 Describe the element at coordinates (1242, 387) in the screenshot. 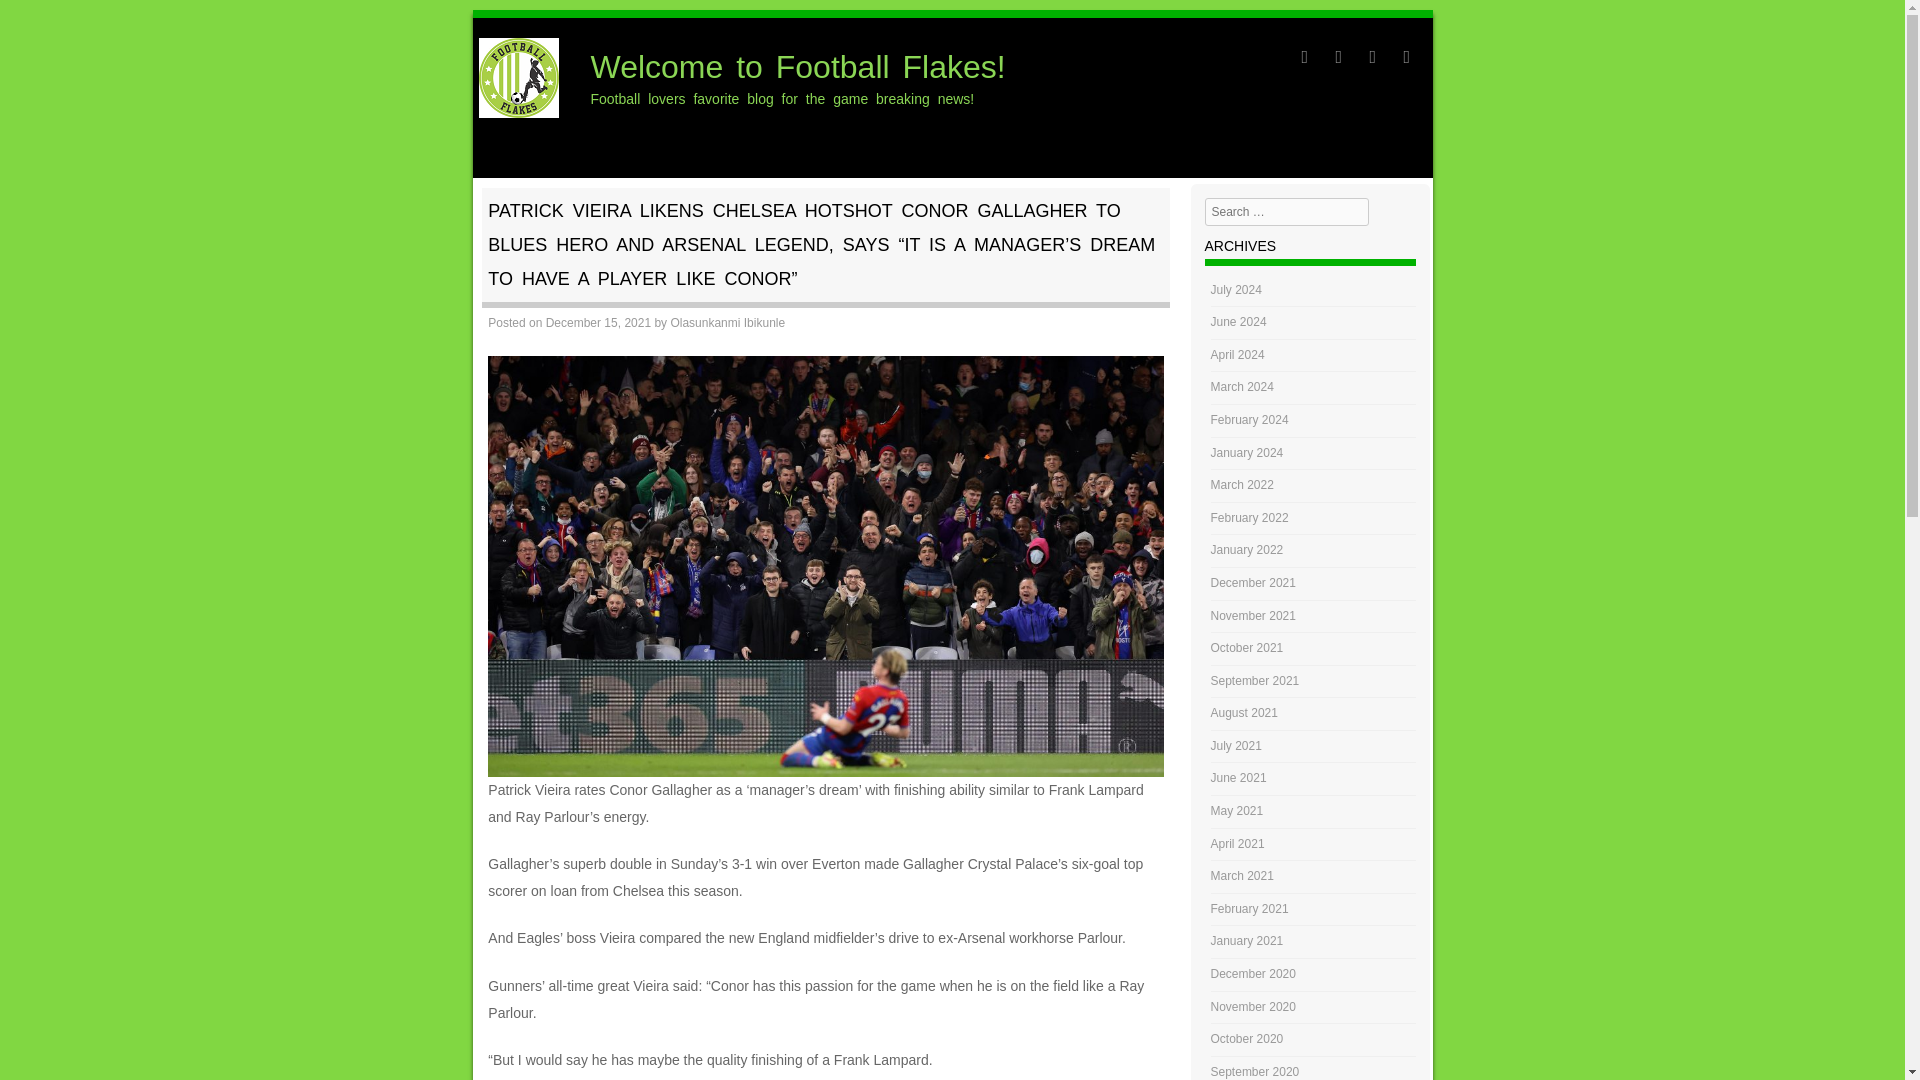

I see `March 2024` at that location.